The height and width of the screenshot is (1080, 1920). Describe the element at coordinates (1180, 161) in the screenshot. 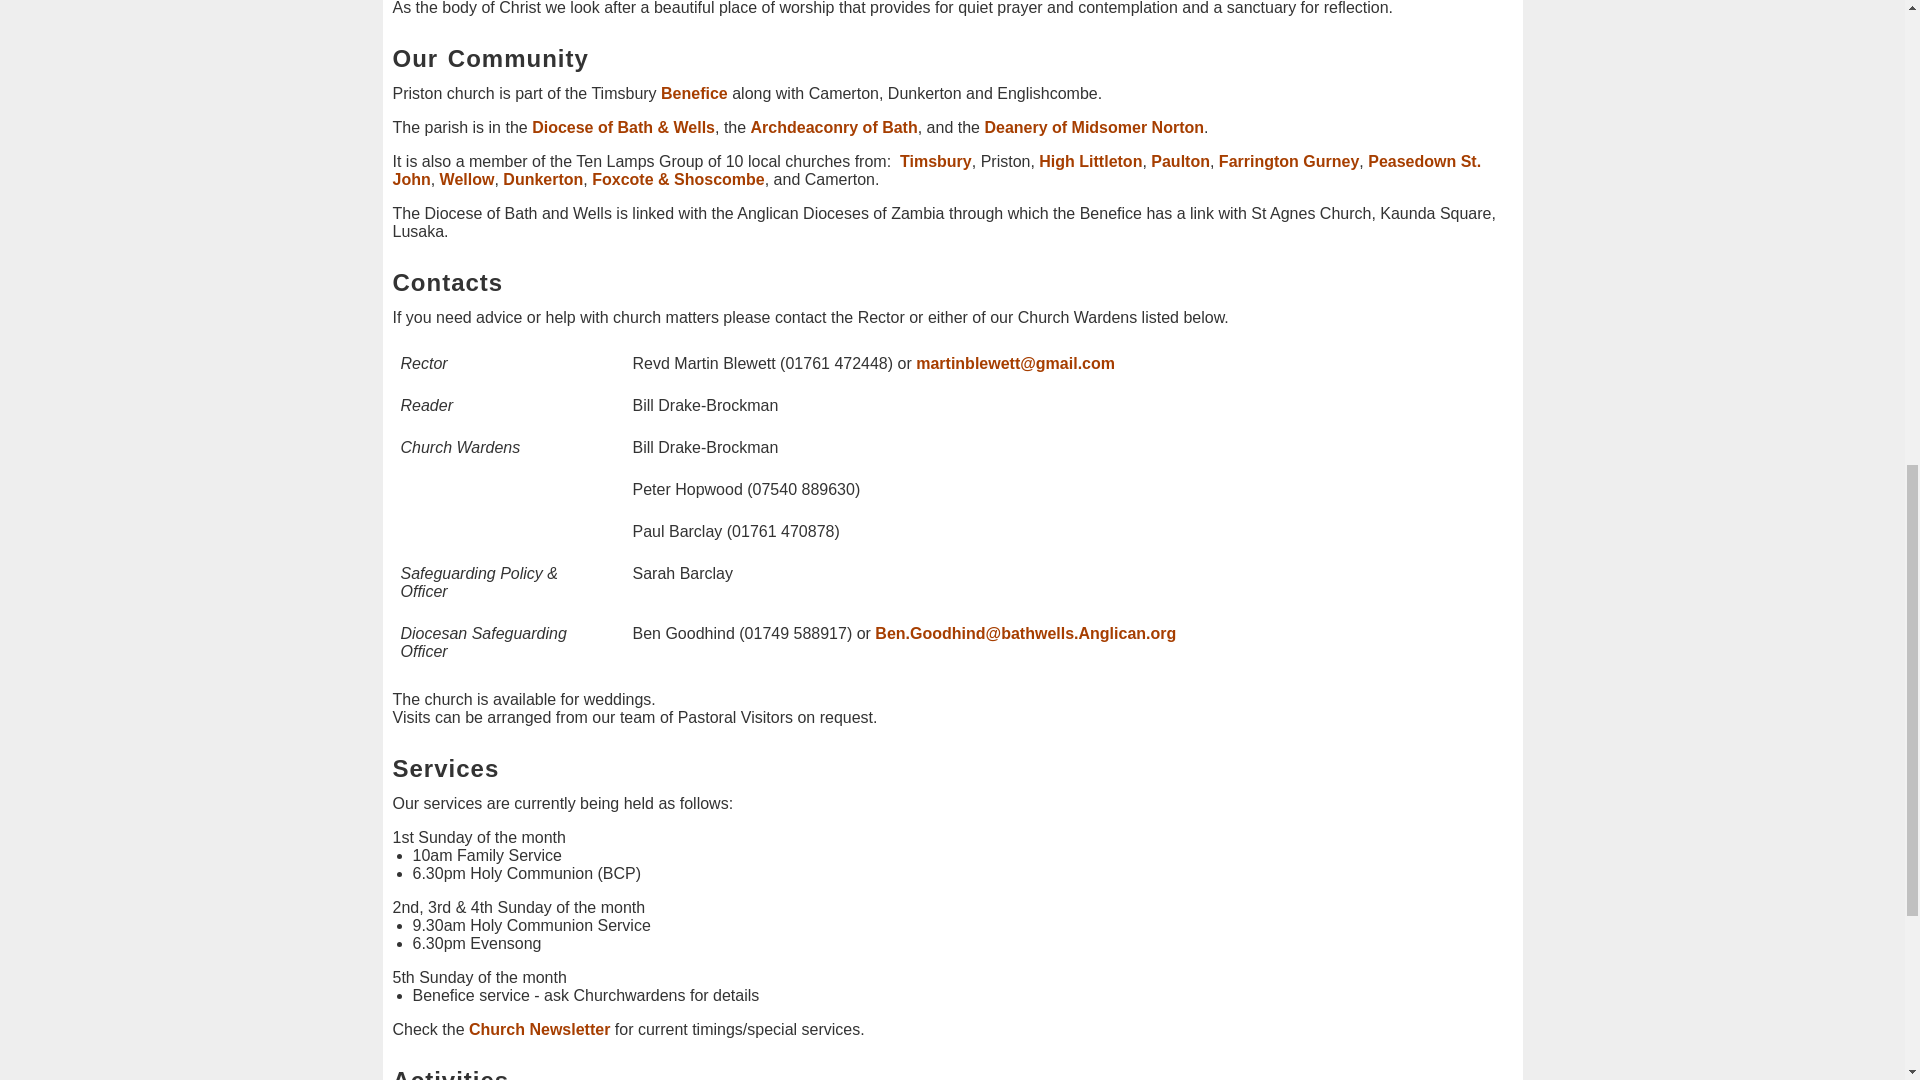

I see `Paulton` at that location.